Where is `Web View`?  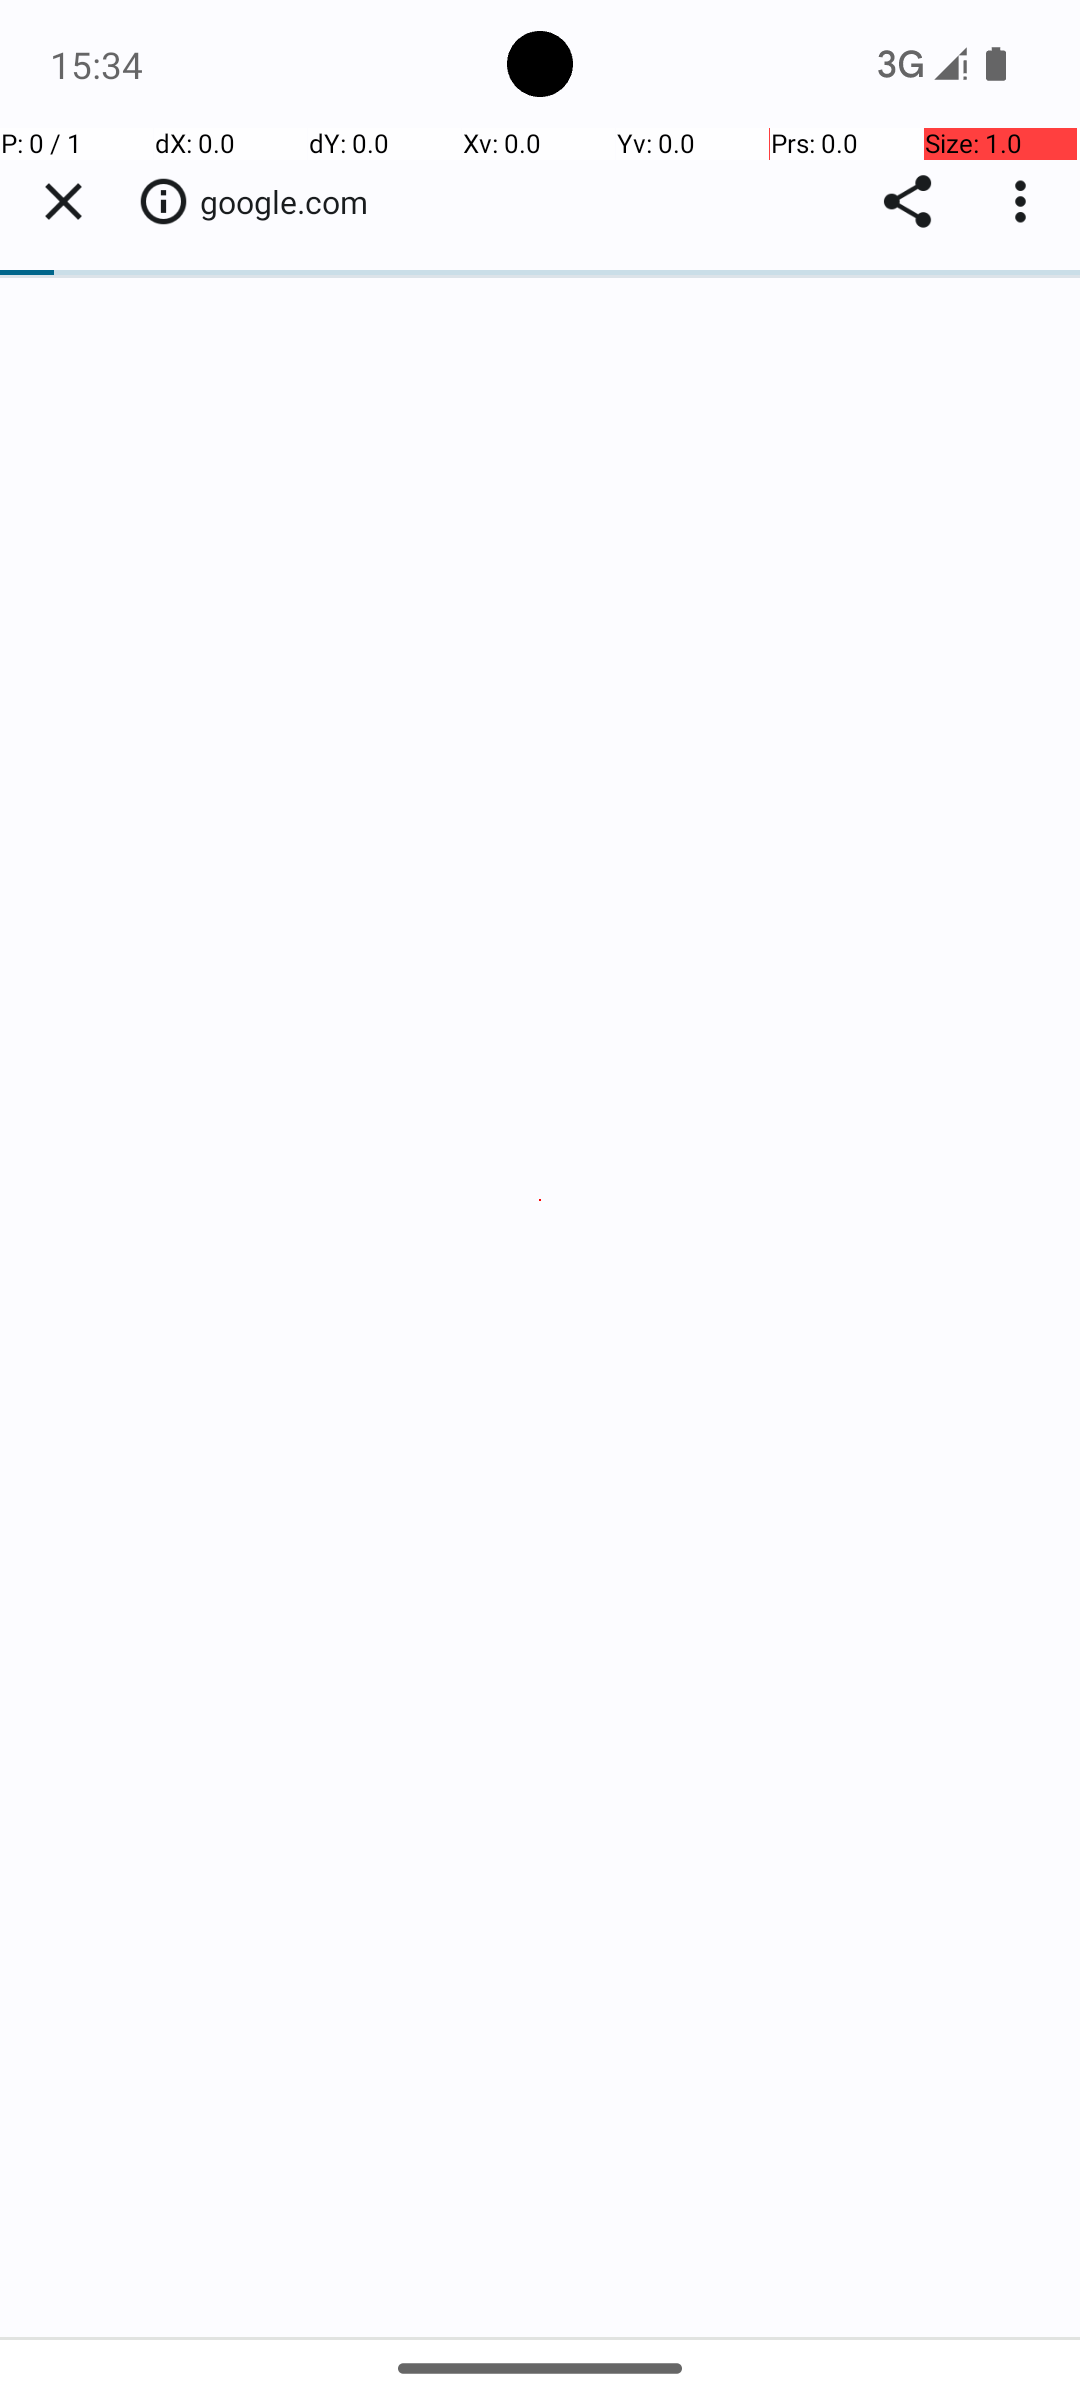
Web View is located at coordinates (540, 1232).